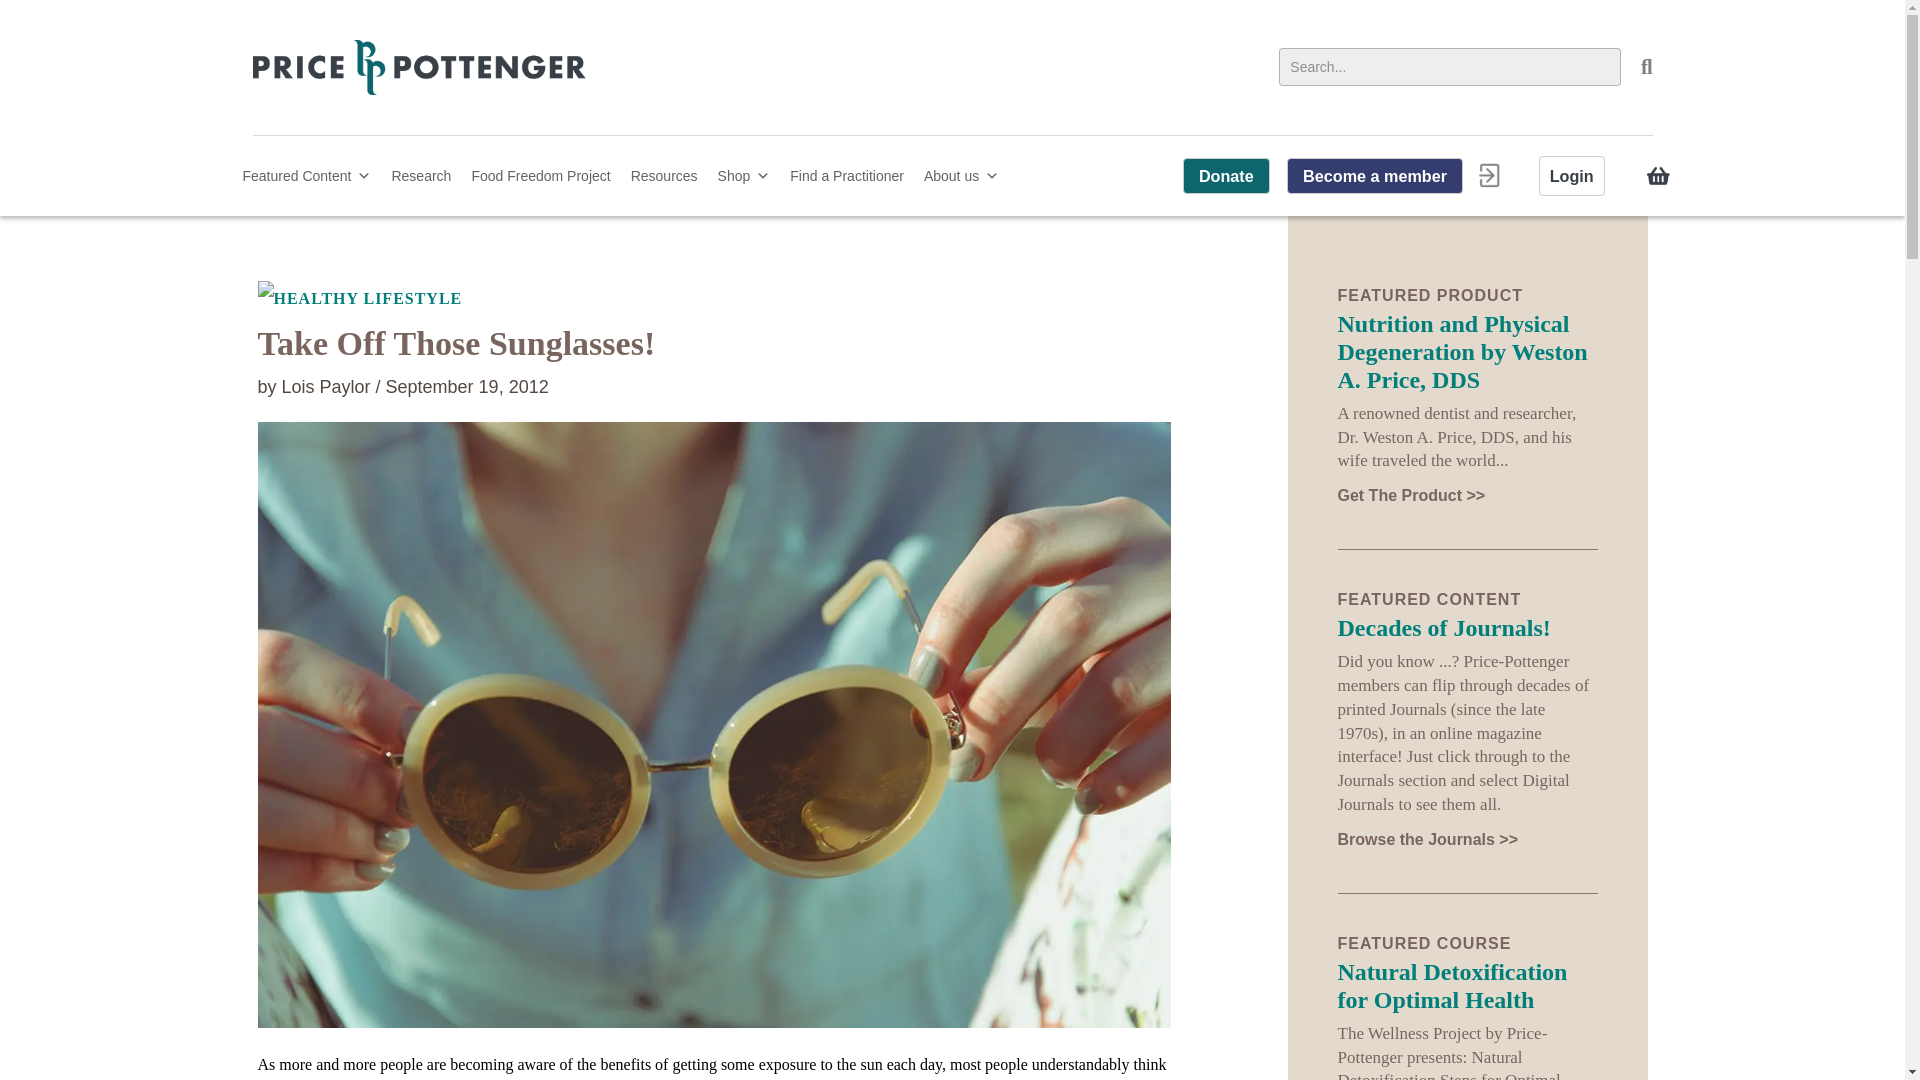  What do you see at coordinates (418, 67) in the screenshot?
I see `ppLogo` at bounding box center [418, 67].